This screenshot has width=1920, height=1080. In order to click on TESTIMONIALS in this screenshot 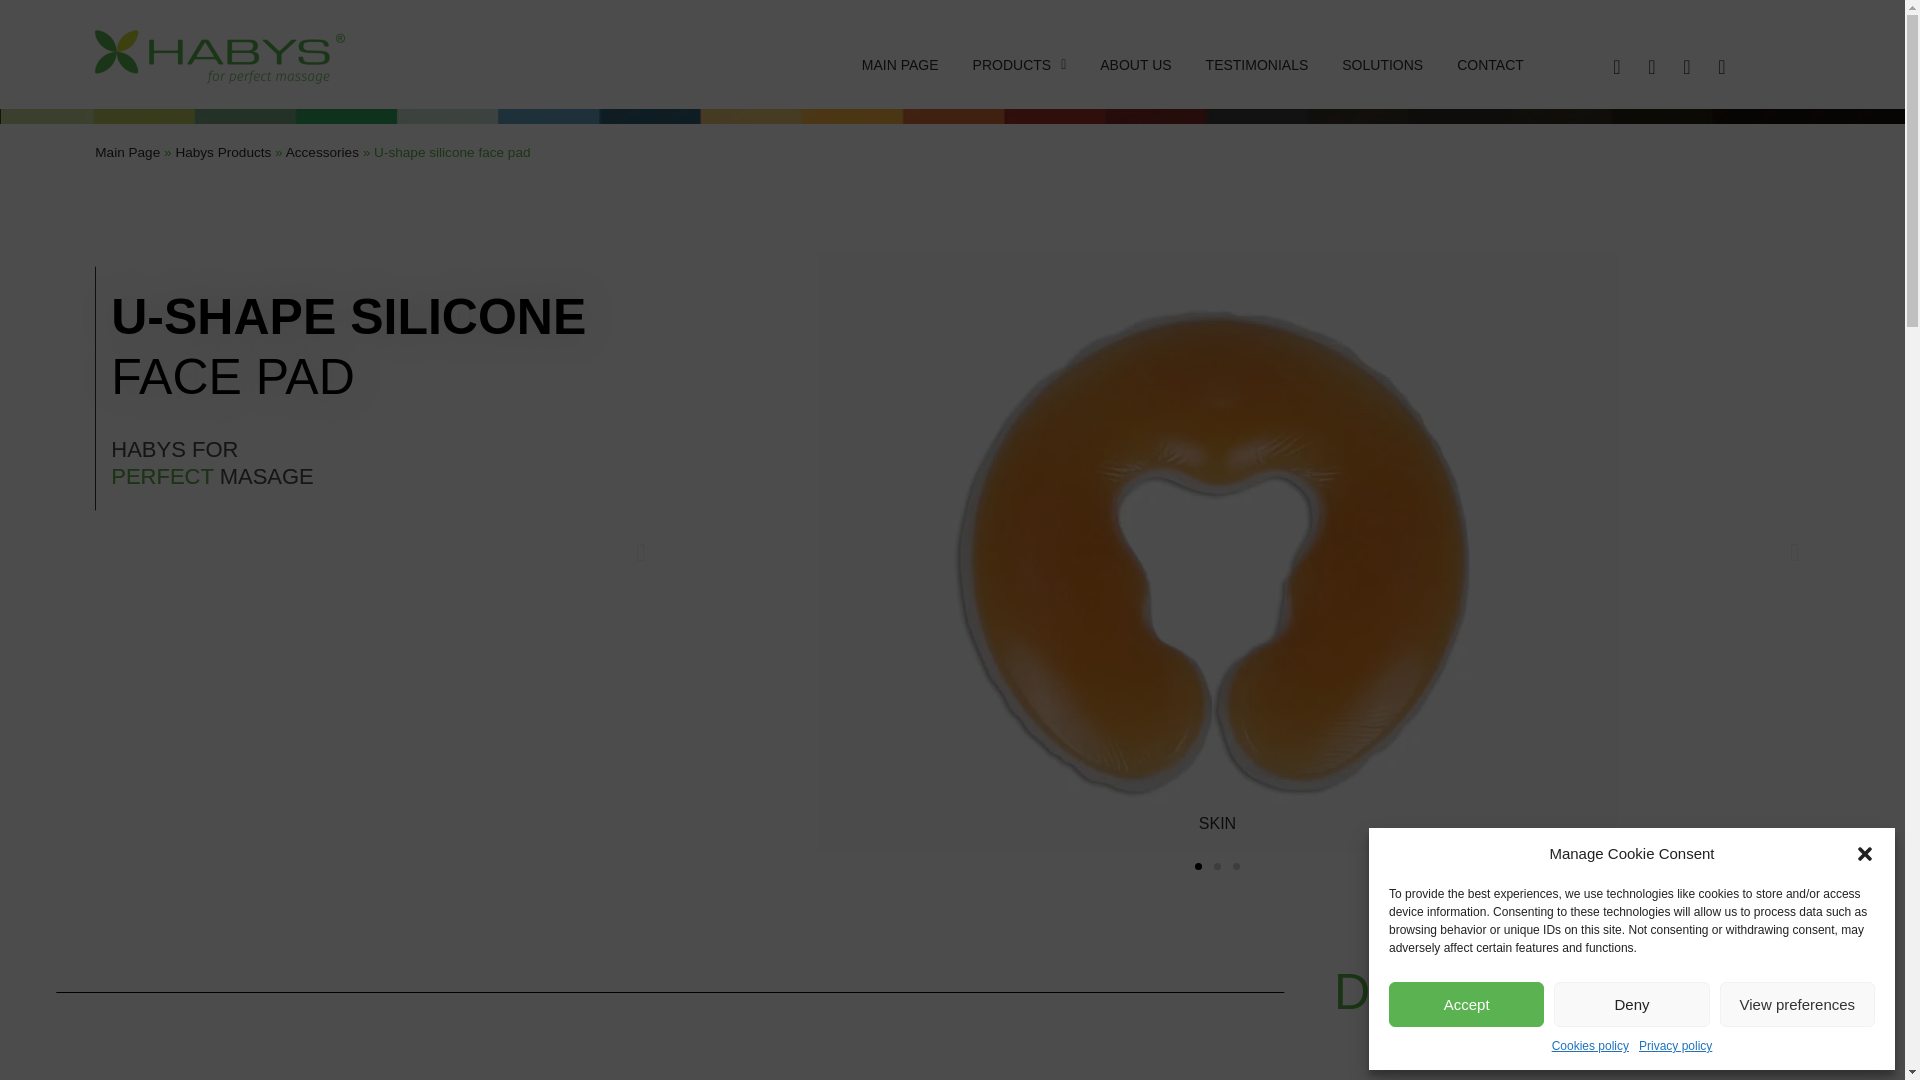, I will do `click(1257, 63)`.